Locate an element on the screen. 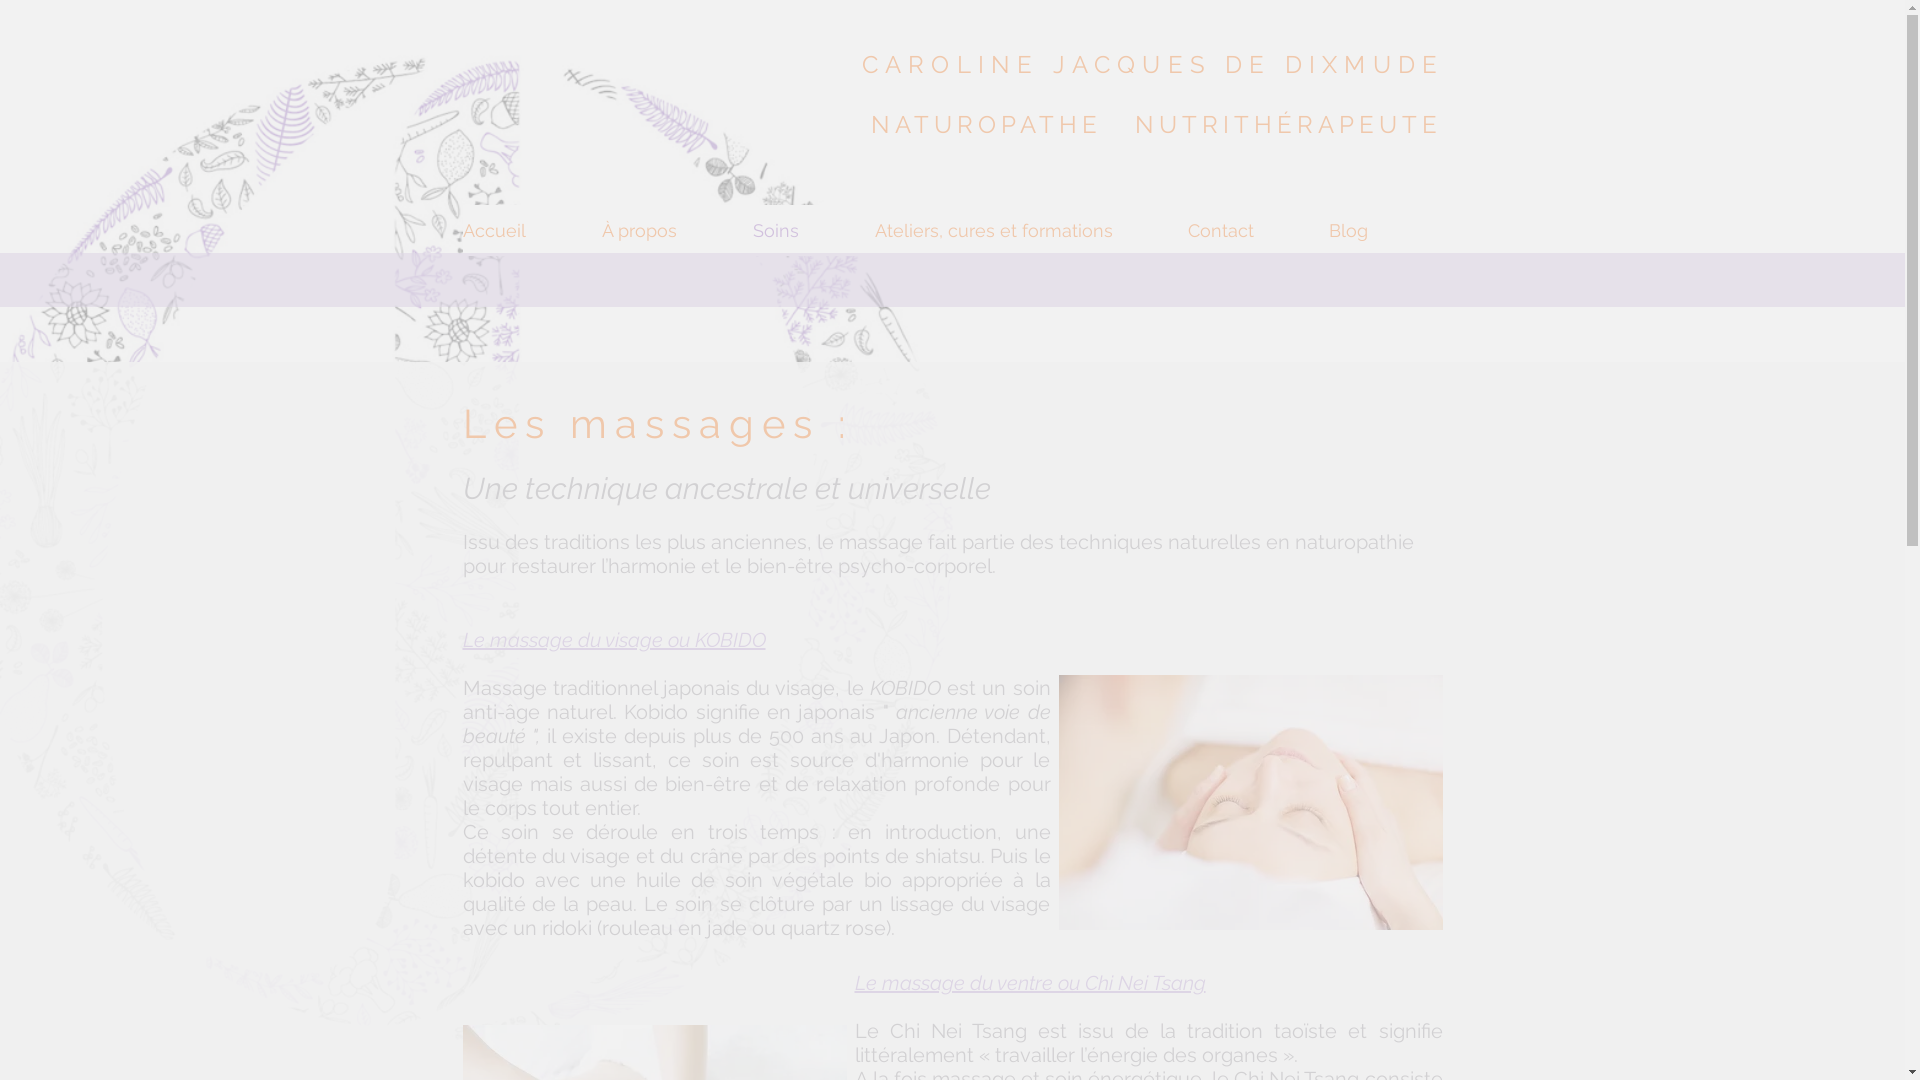 The height and width of the screenshot is (1080, 1920). Blog is located at coordinates (1385, 230).